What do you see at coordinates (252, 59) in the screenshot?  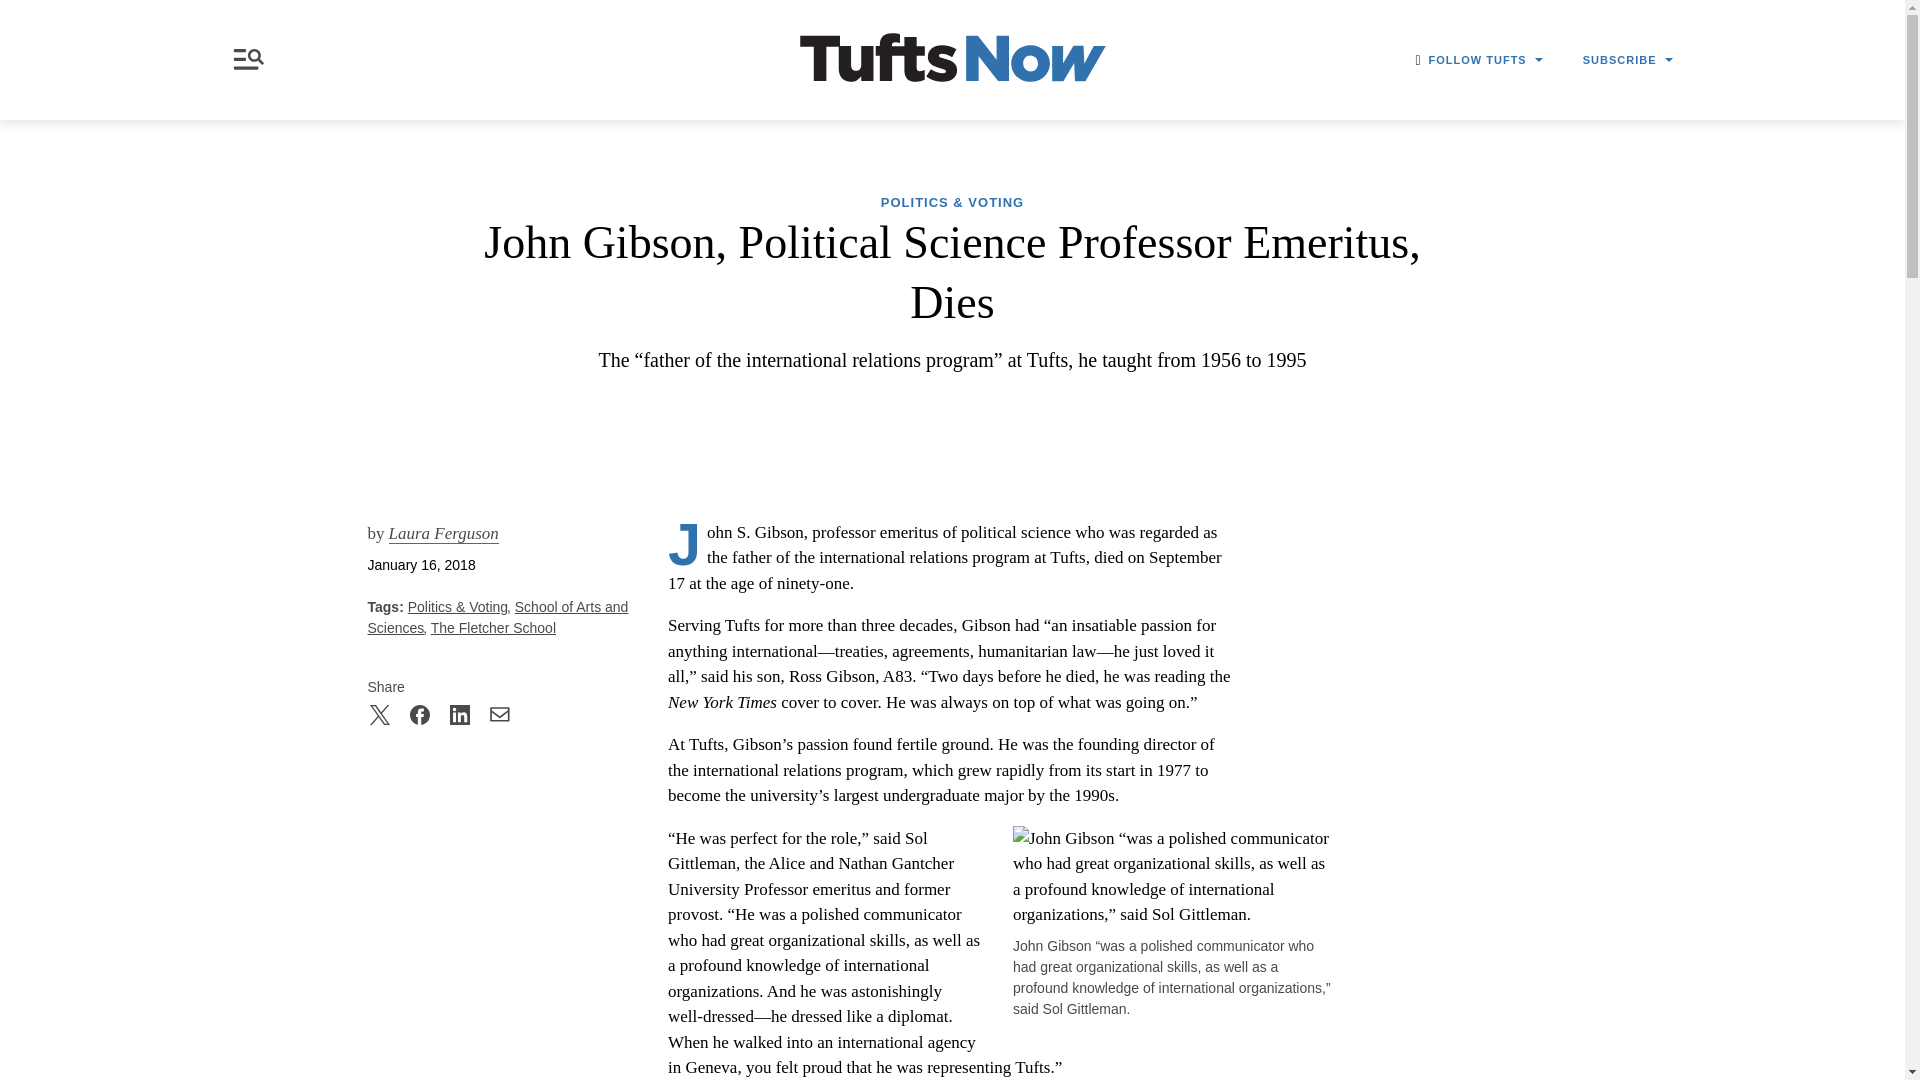 I see `Menu` at bounding box center [252, 59].